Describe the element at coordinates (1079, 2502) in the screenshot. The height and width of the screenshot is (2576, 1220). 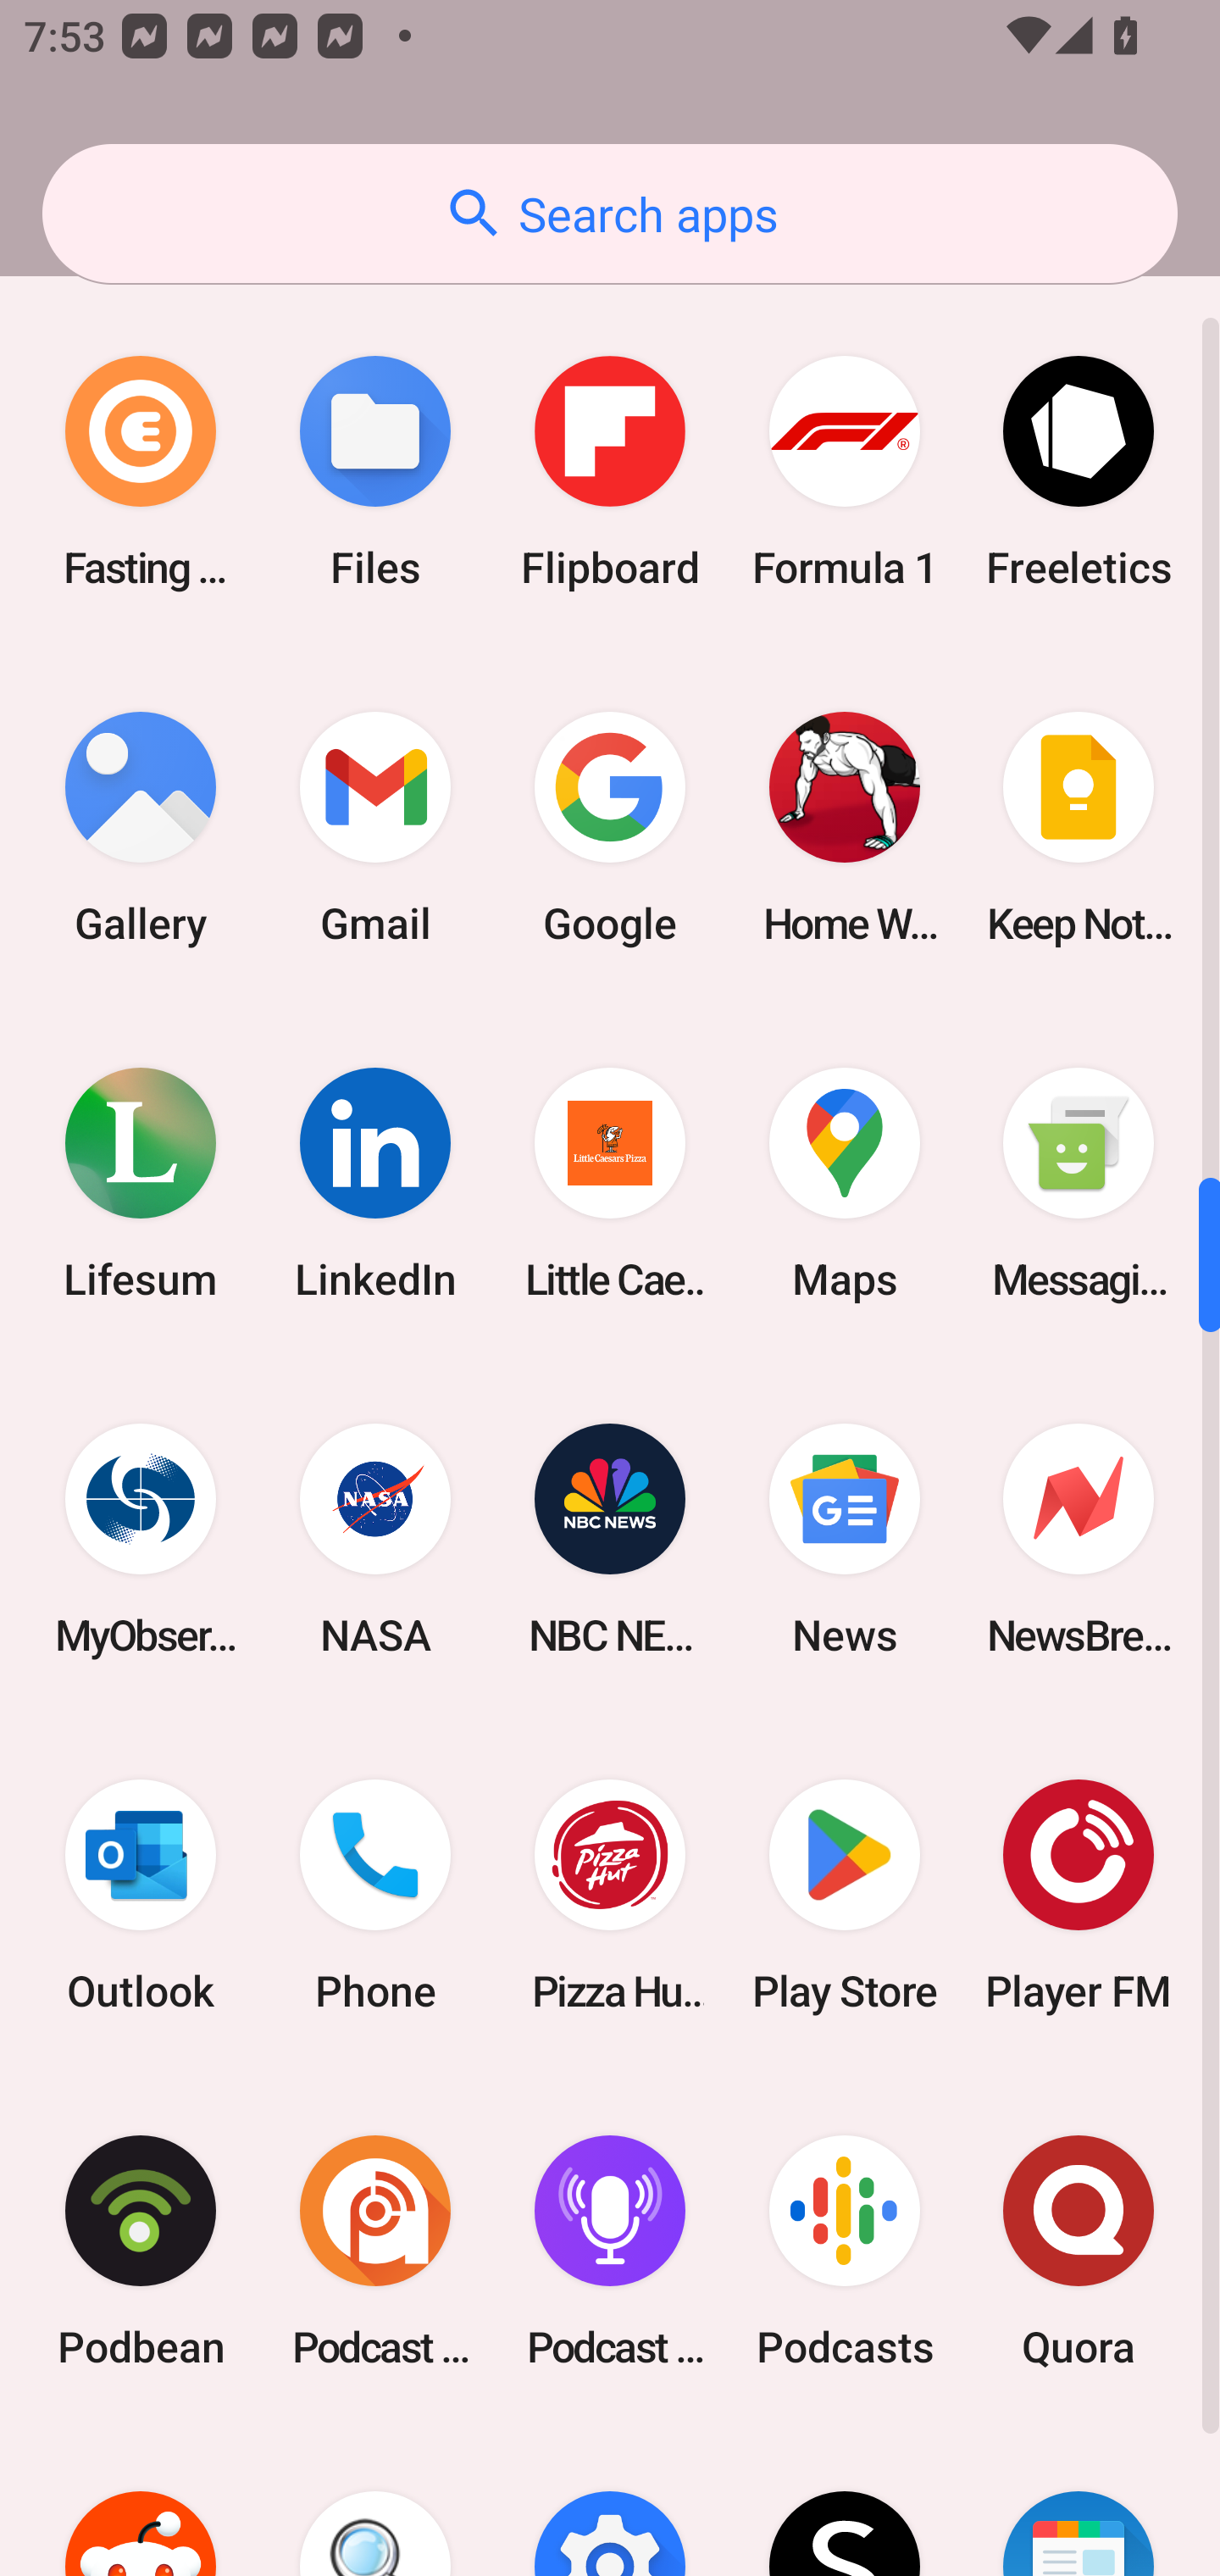
I see `SmartNews` at that location.